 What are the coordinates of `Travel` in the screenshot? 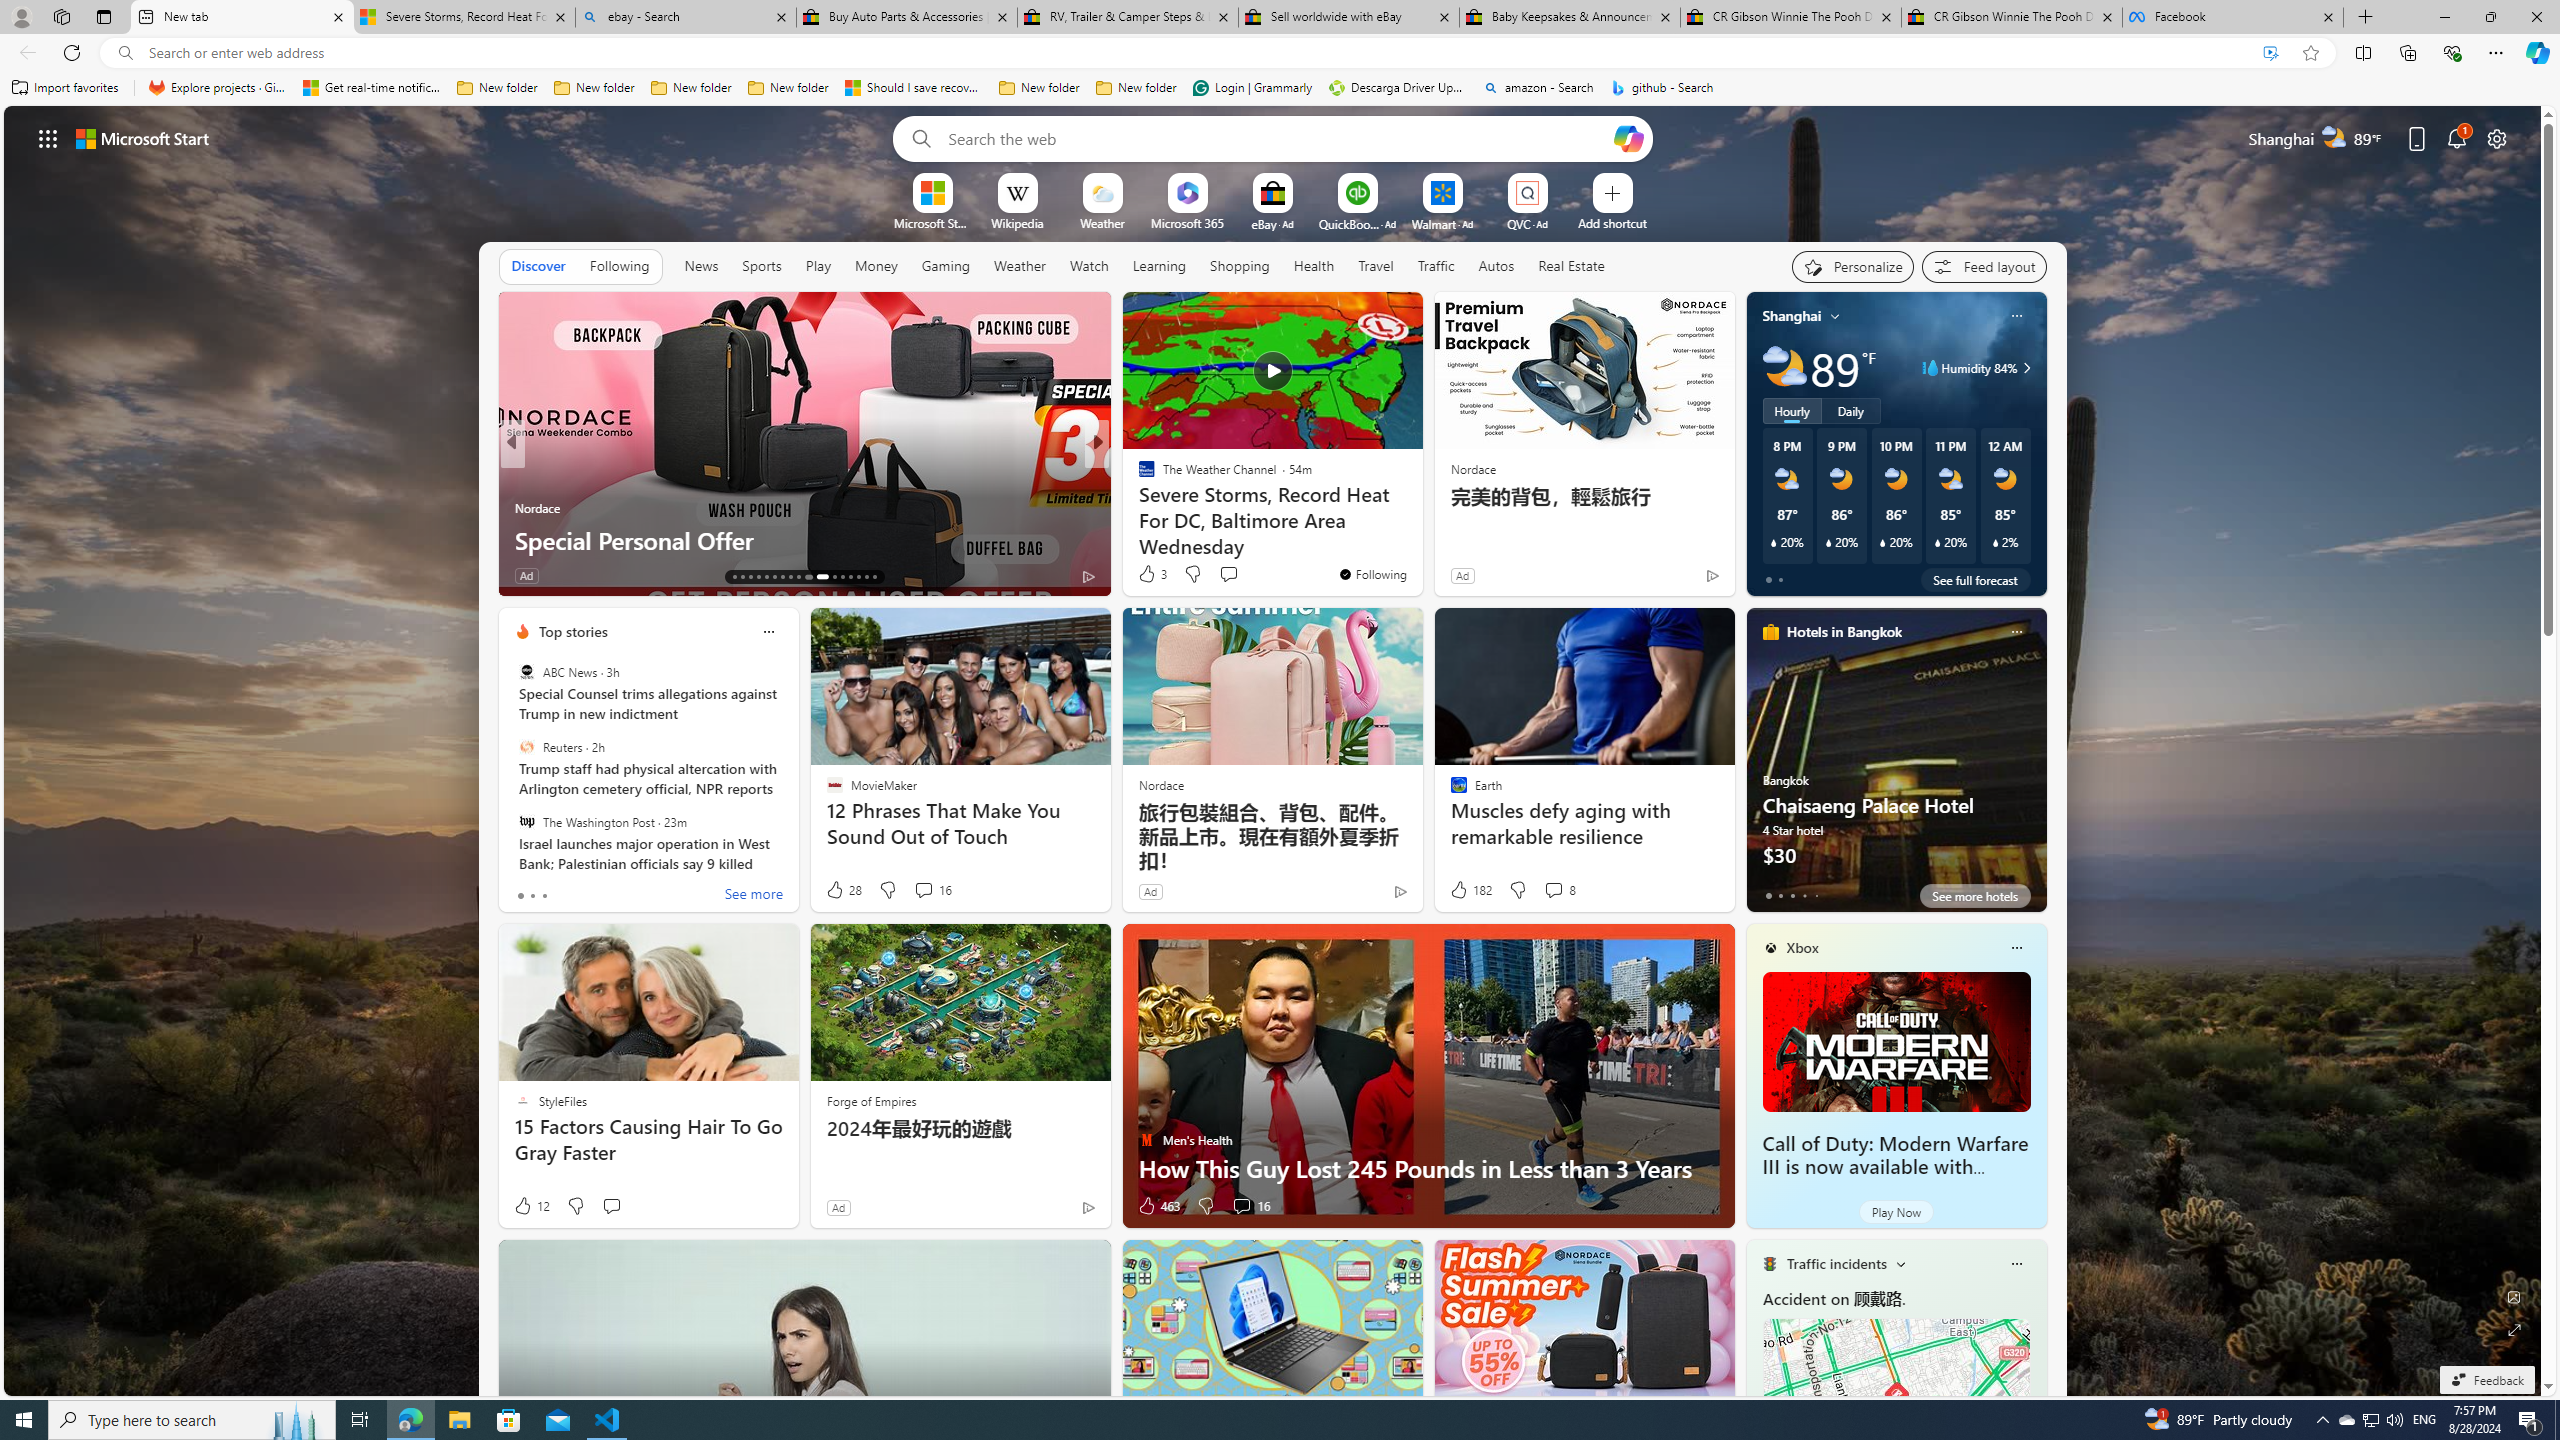 It's located at (1376, 265).